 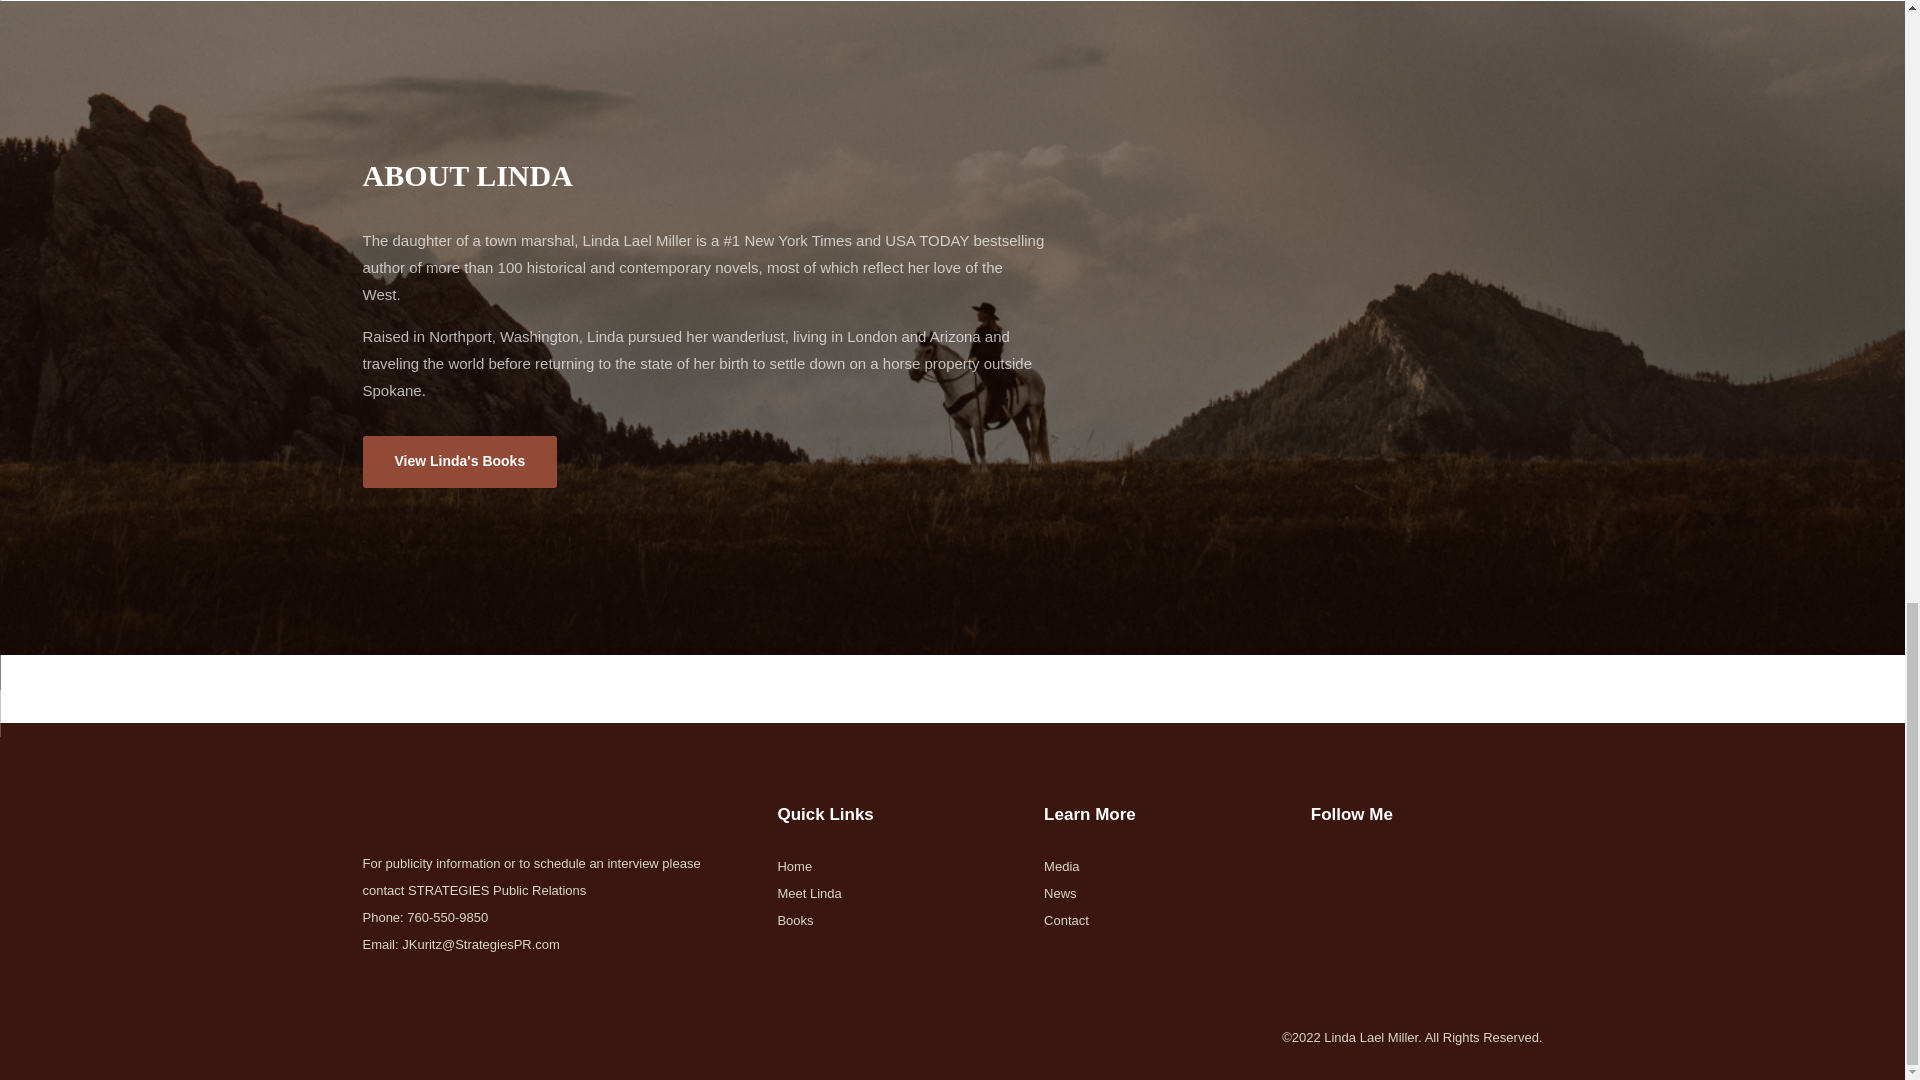 I want to click on header 2, so click(x=518, y=792).